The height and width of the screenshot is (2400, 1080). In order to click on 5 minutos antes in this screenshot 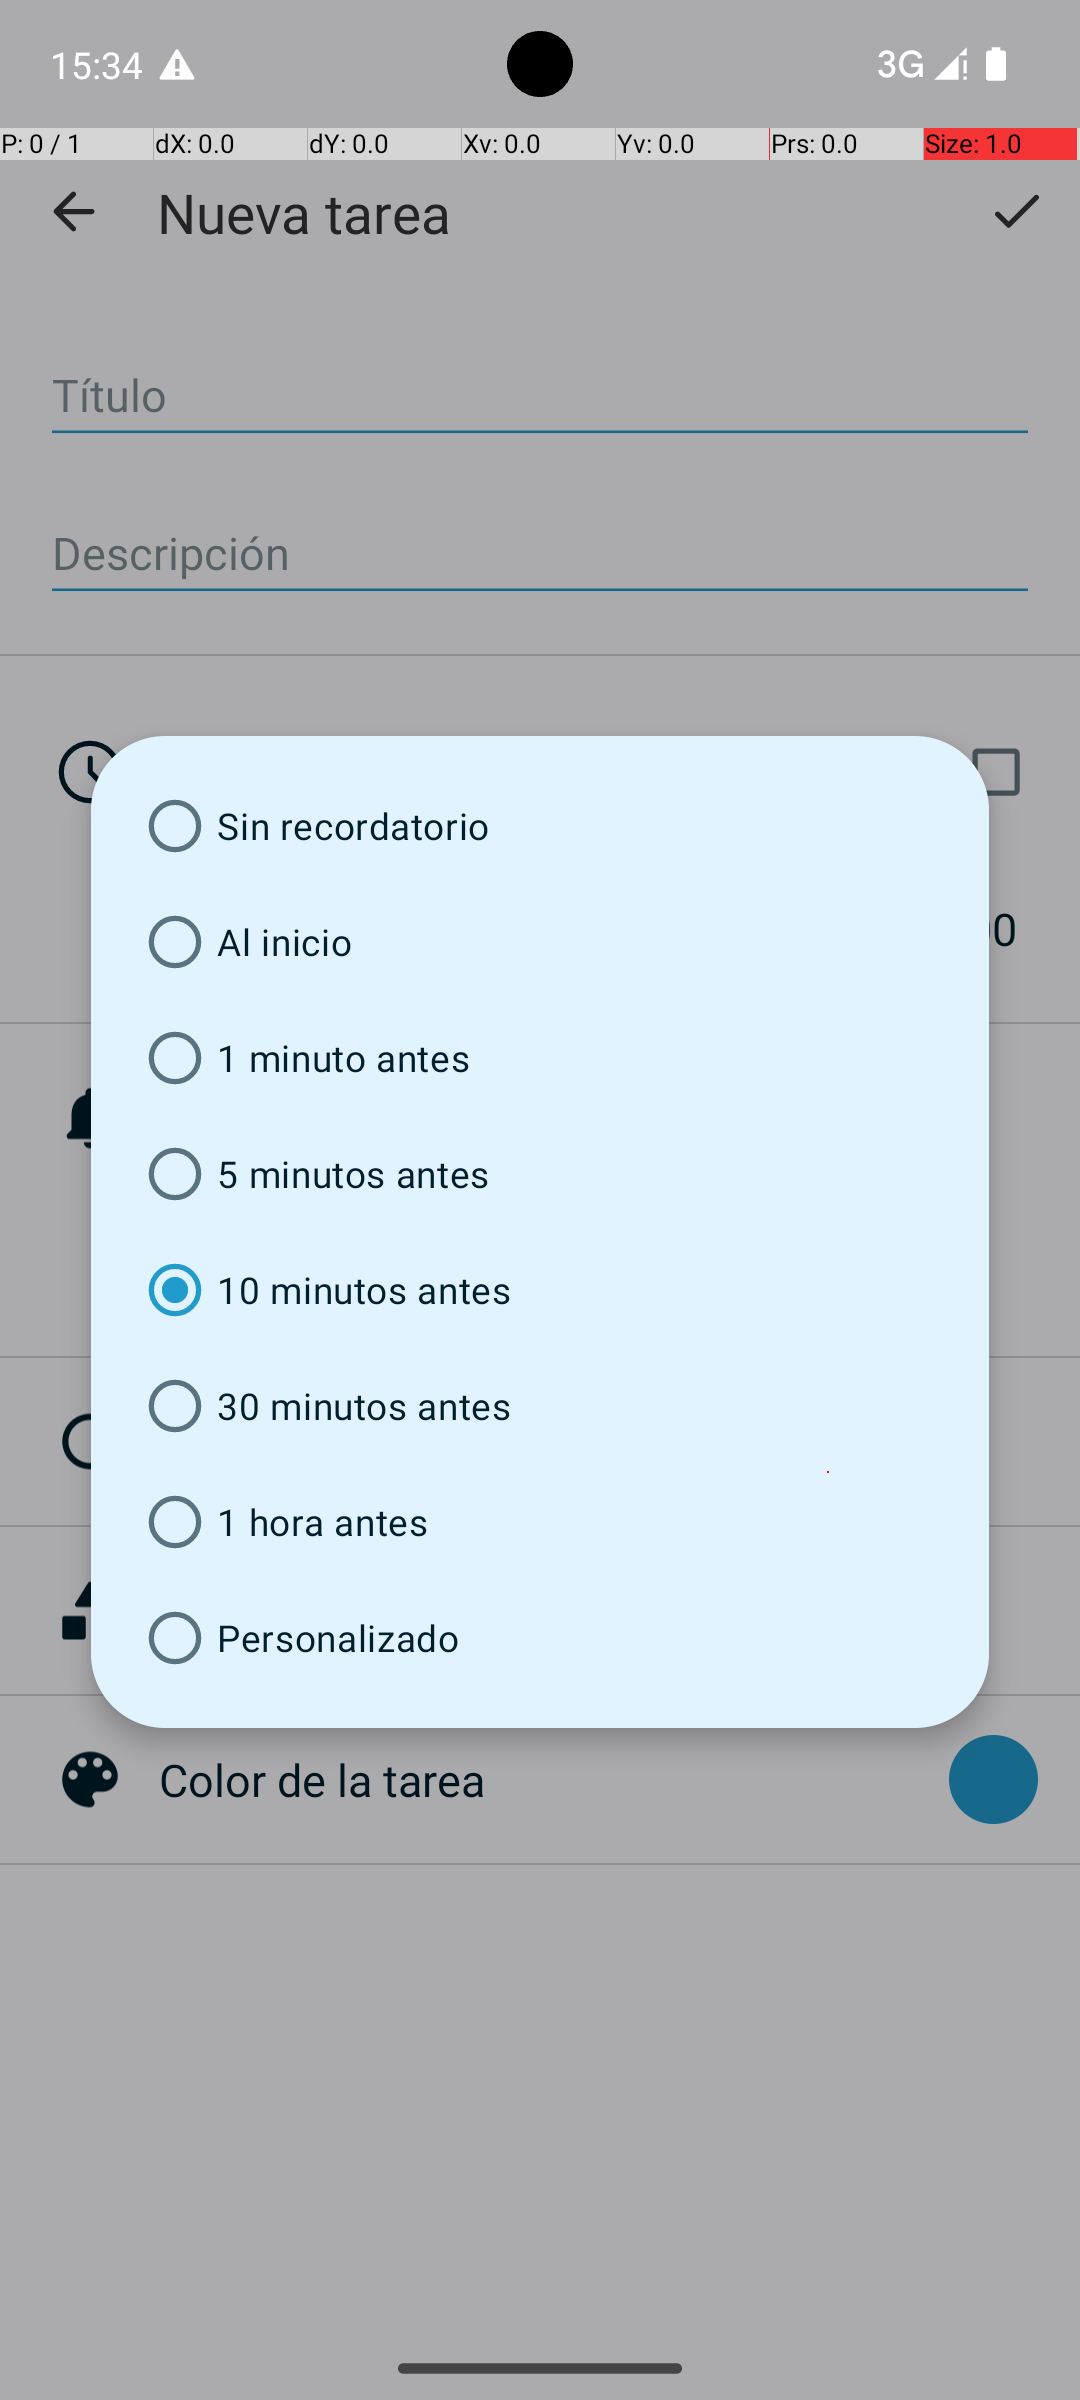, I will do `click(540, 1174)`.